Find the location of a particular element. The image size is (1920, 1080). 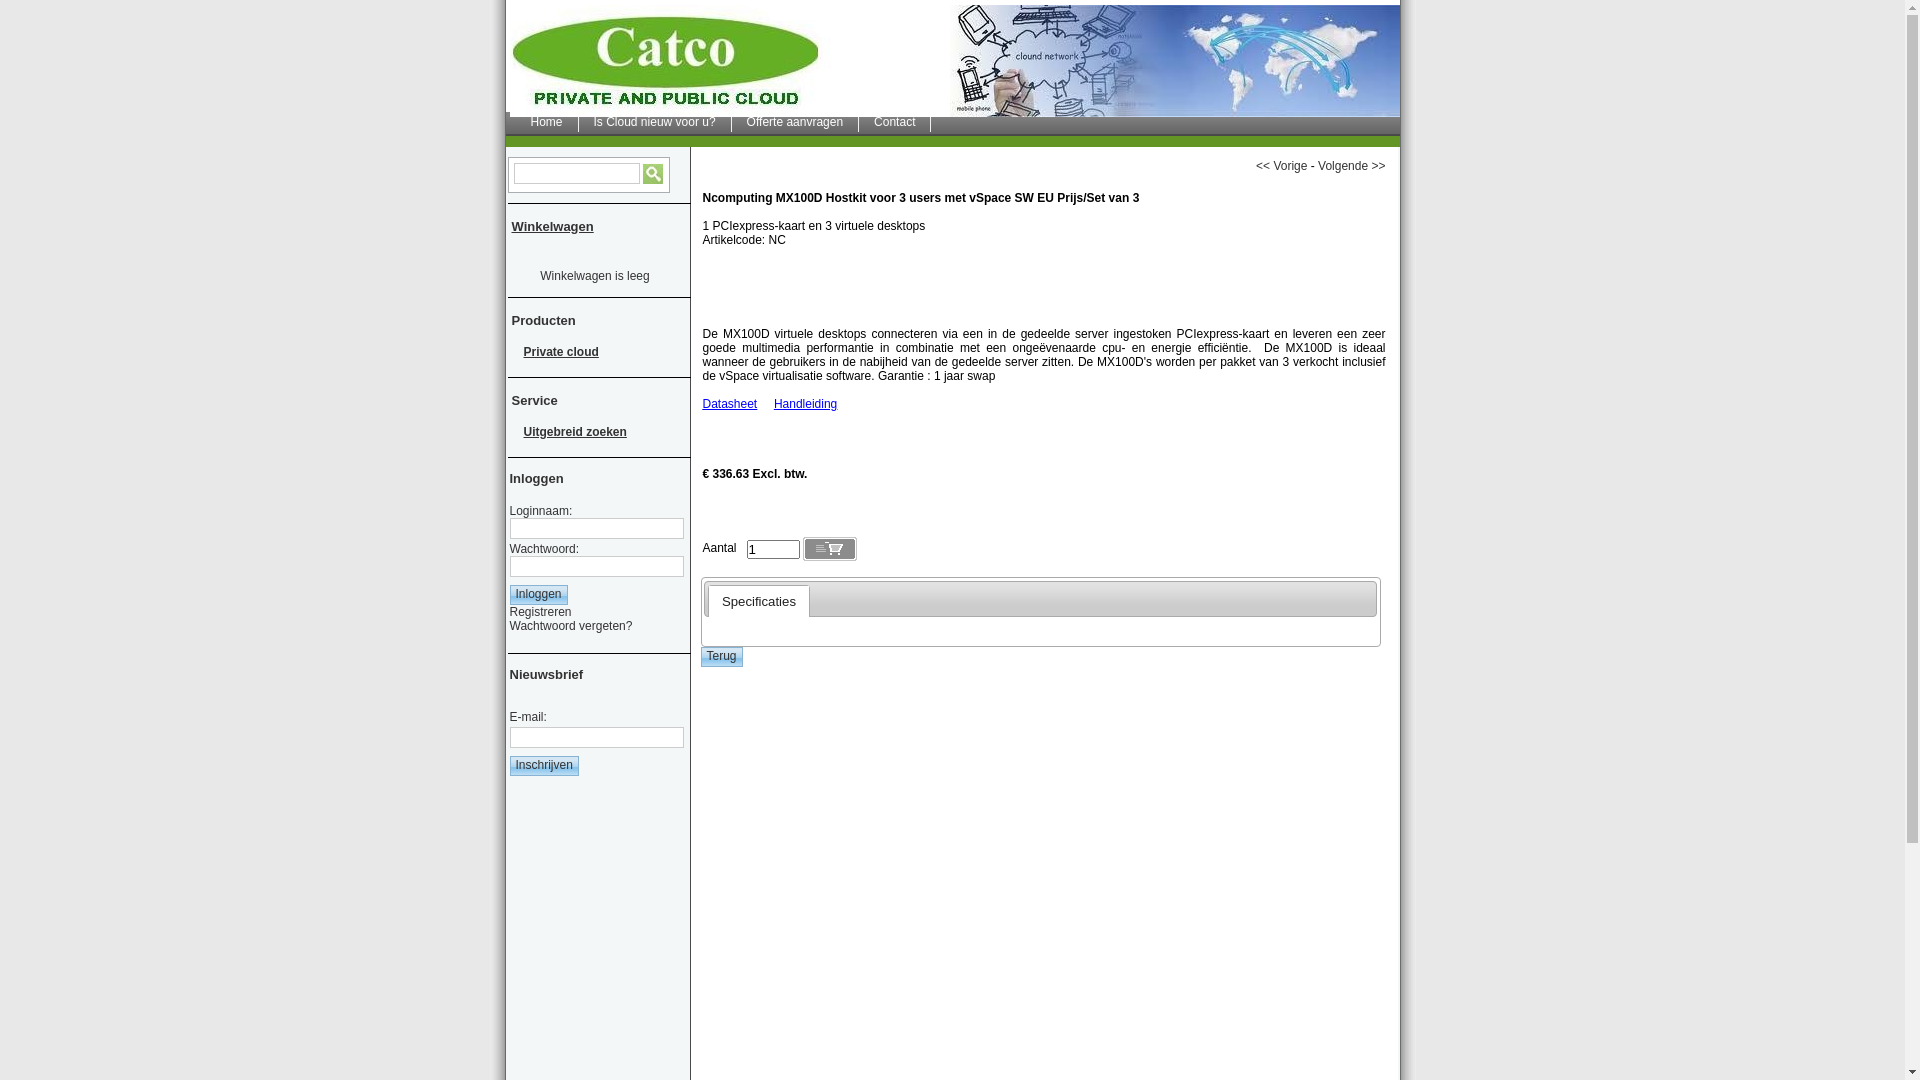

<< Vorige is located at coordinates (1282, 166).